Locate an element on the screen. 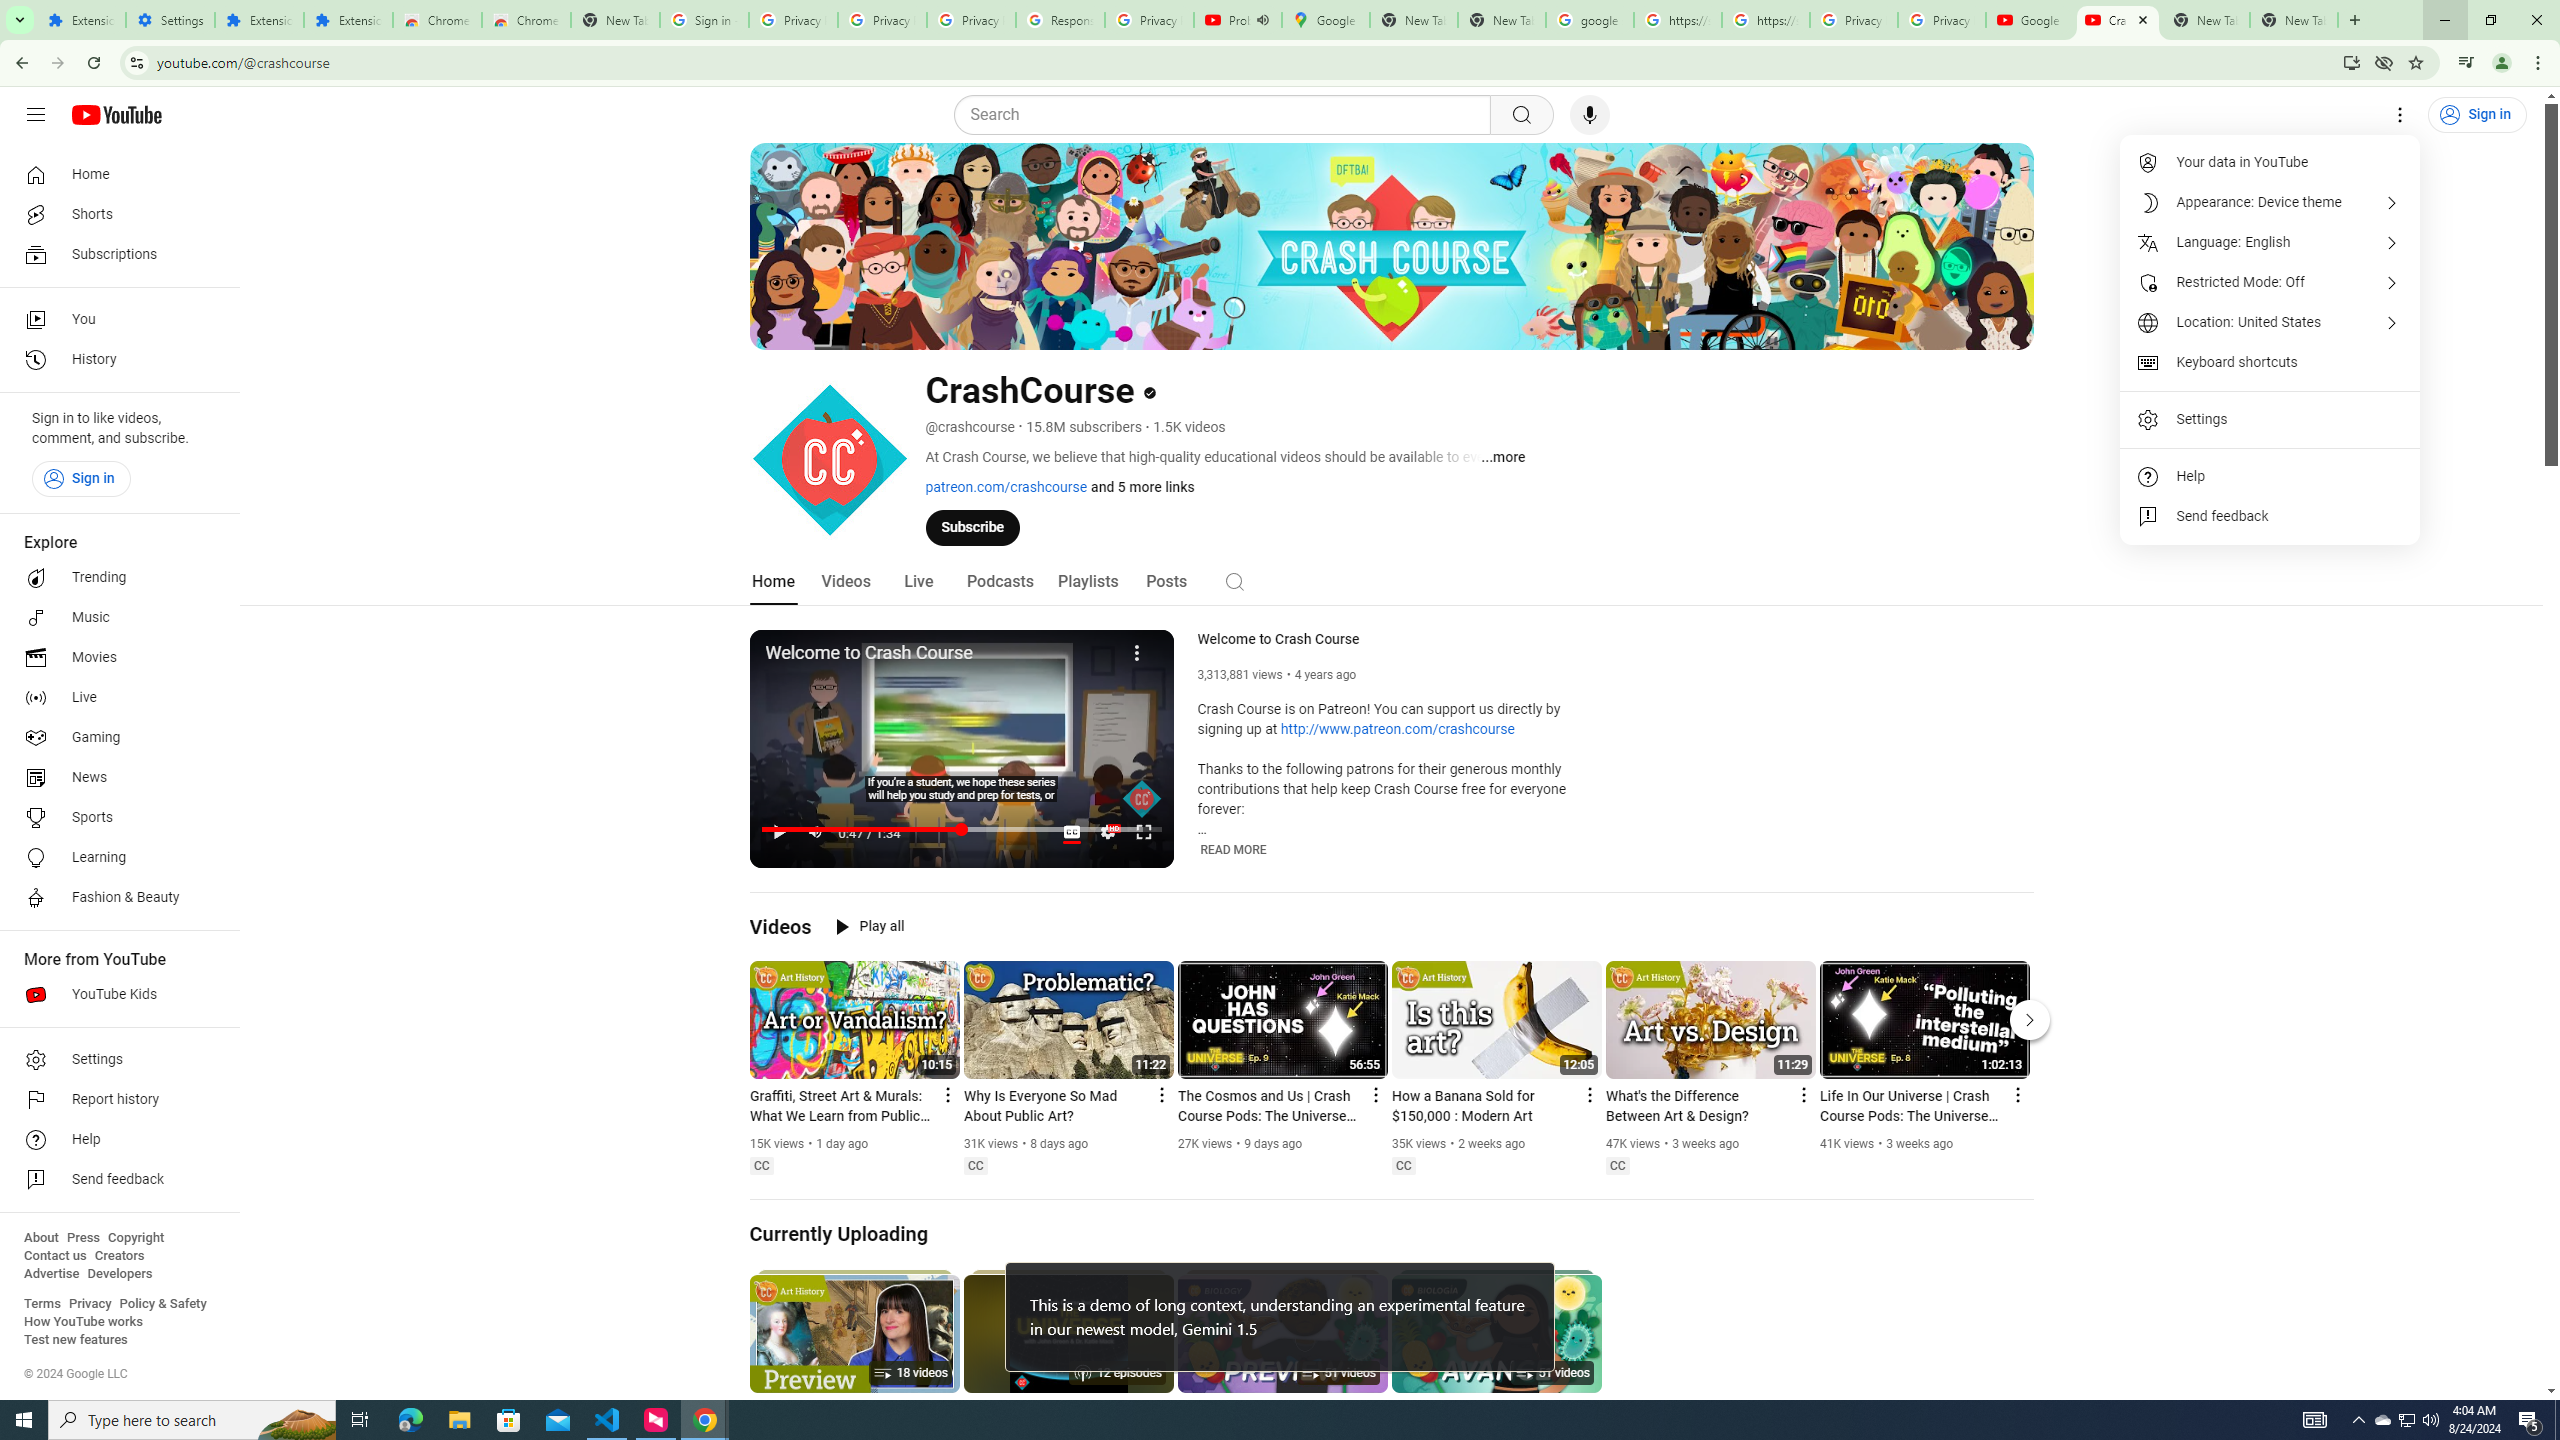  Fashion & Beauty is located at coordinates (114, 898).